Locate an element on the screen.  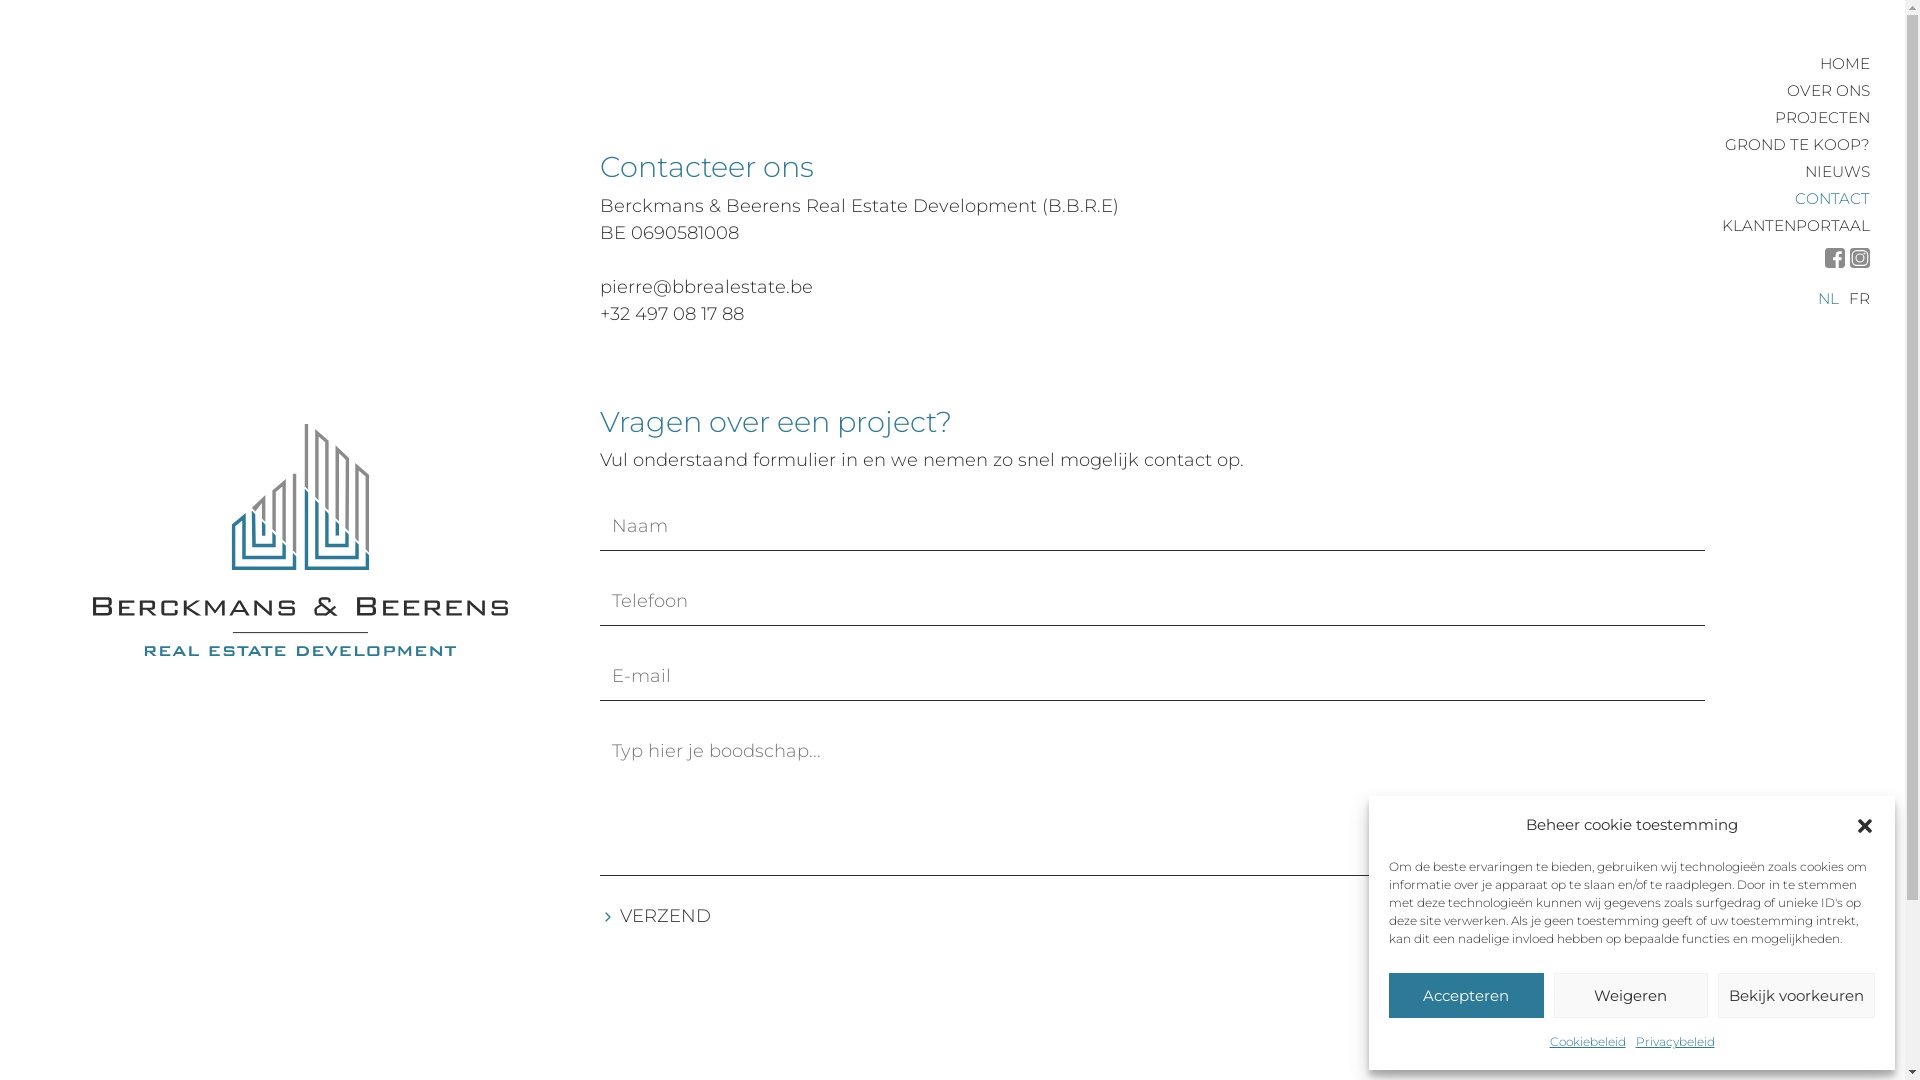
NIEUWS is located at coordinates (1838, 172).